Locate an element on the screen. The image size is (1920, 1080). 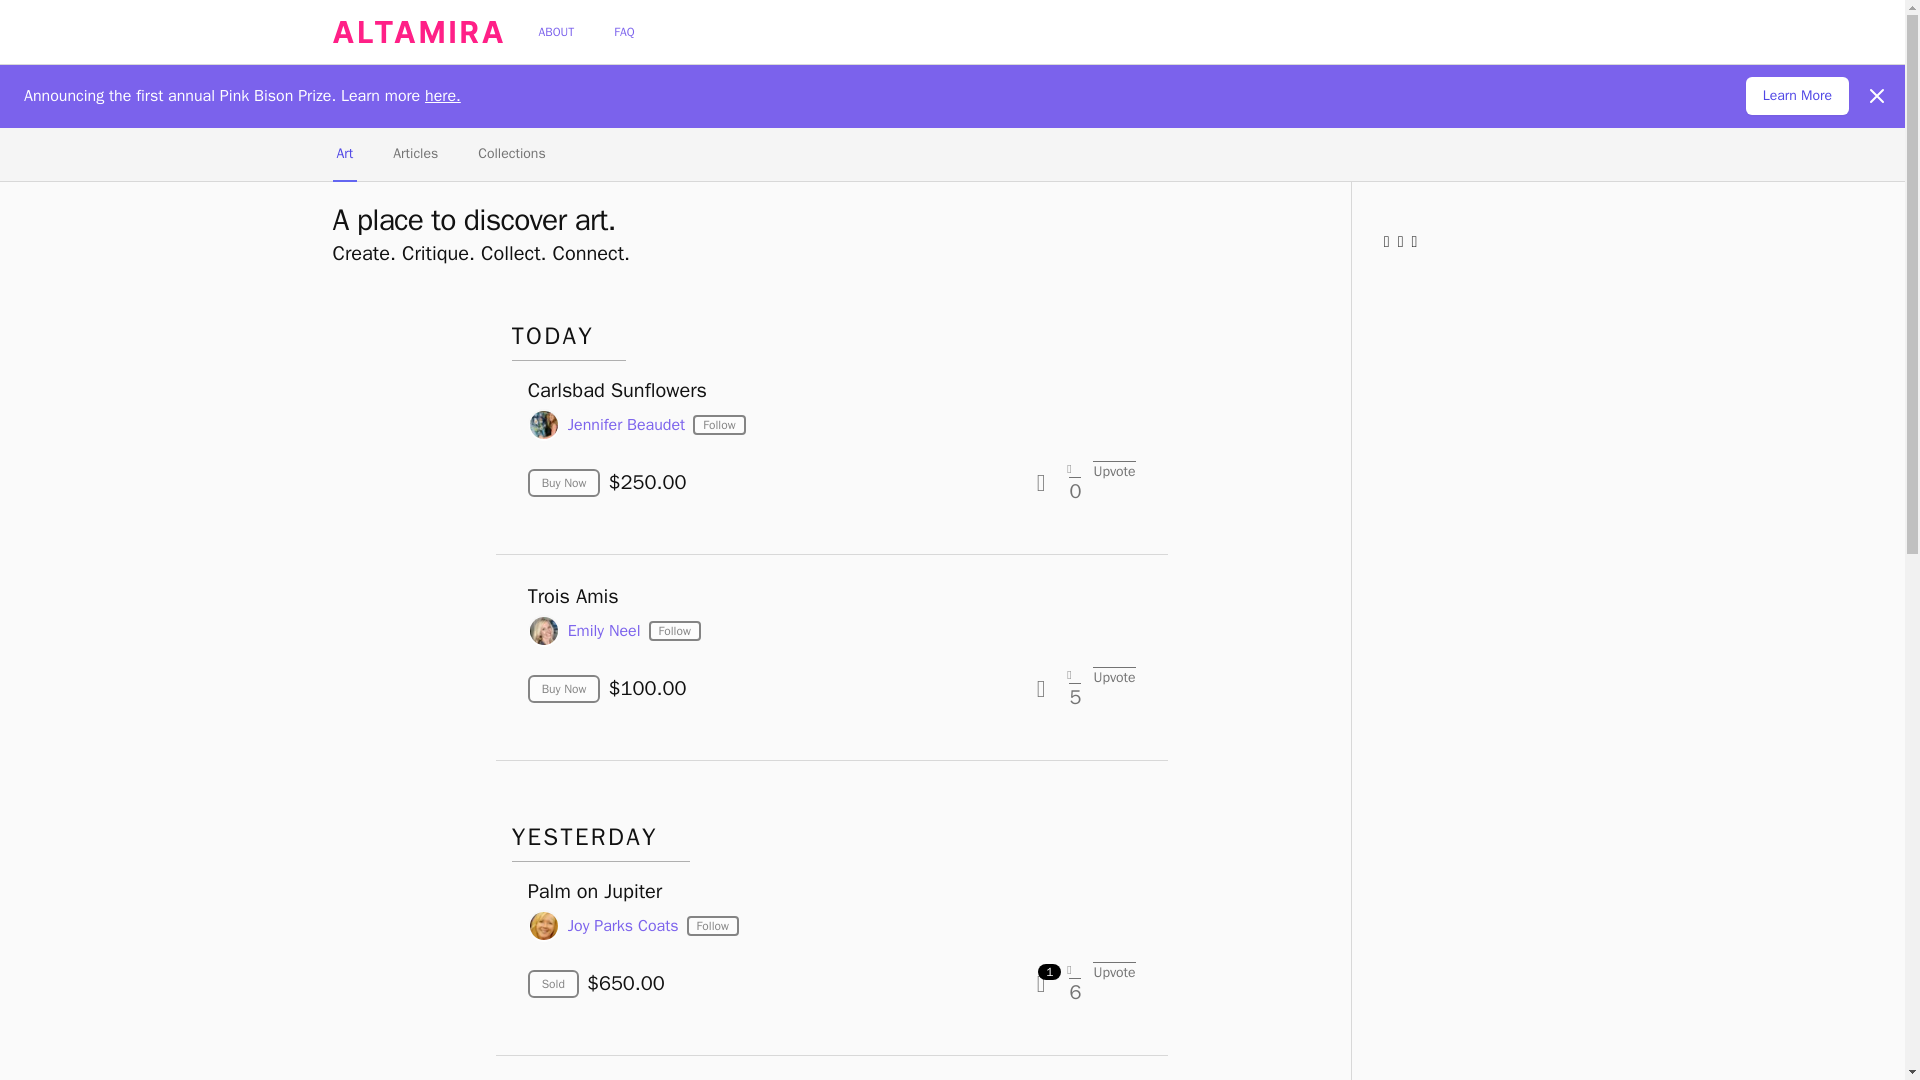
Articles is located at coordinates (415, 155).